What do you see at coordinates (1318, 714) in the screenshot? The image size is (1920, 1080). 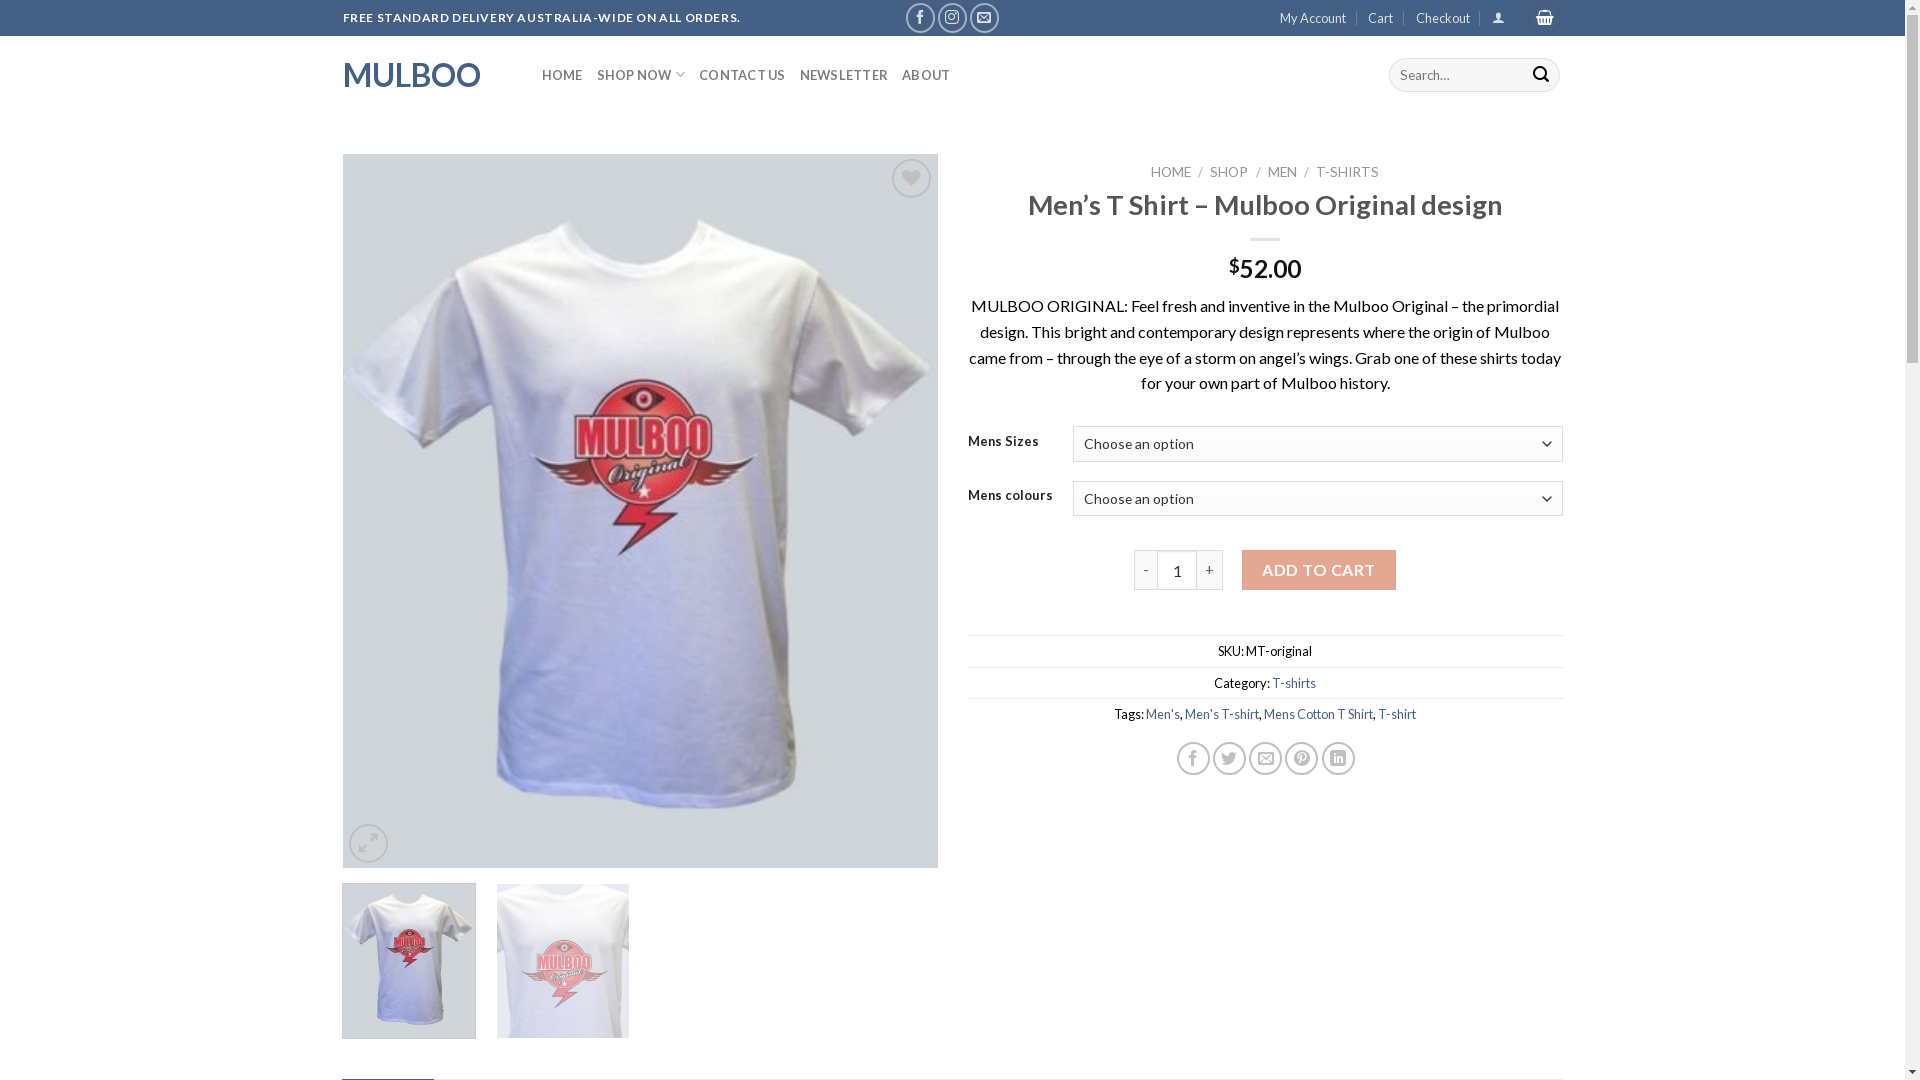 I see `Mens Cotton T Shirt` at bounding box center [1318, 714].